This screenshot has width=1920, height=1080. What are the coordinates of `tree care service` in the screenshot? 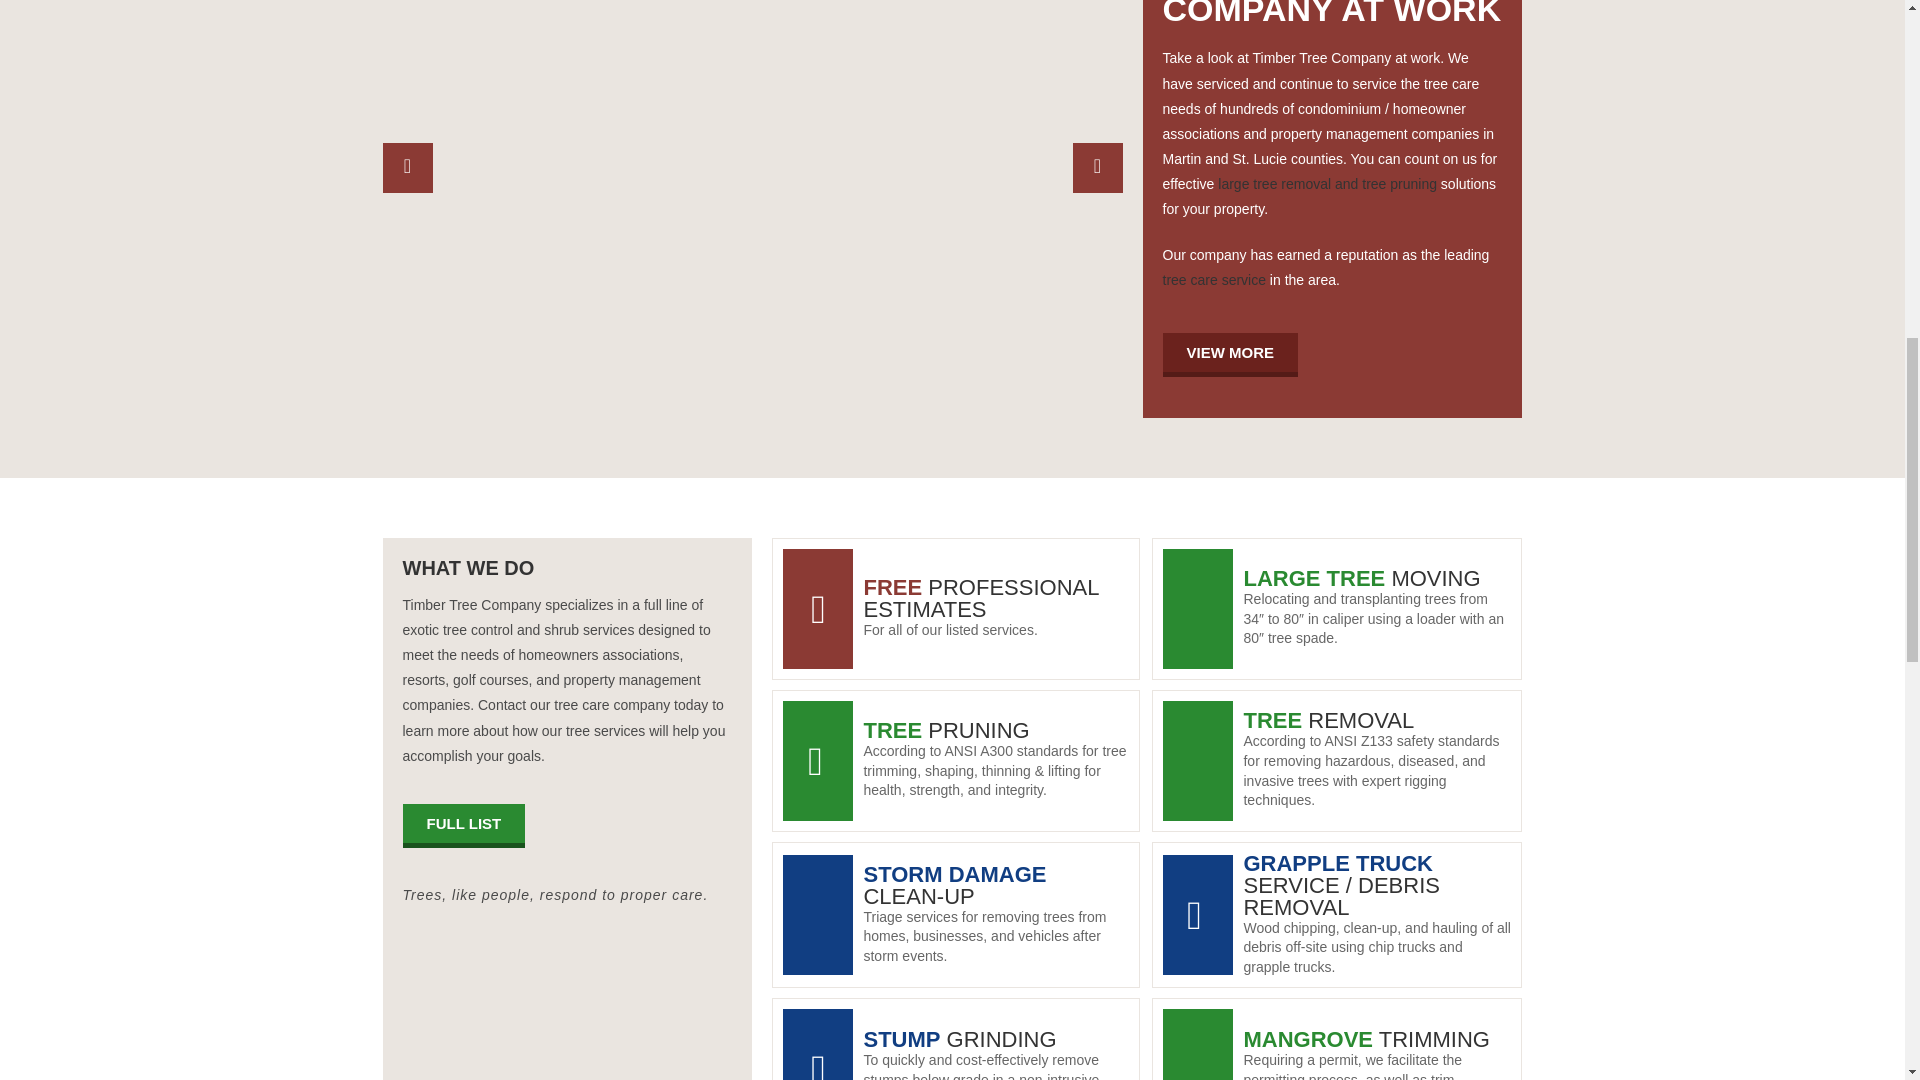 It's located at (1213, 280).